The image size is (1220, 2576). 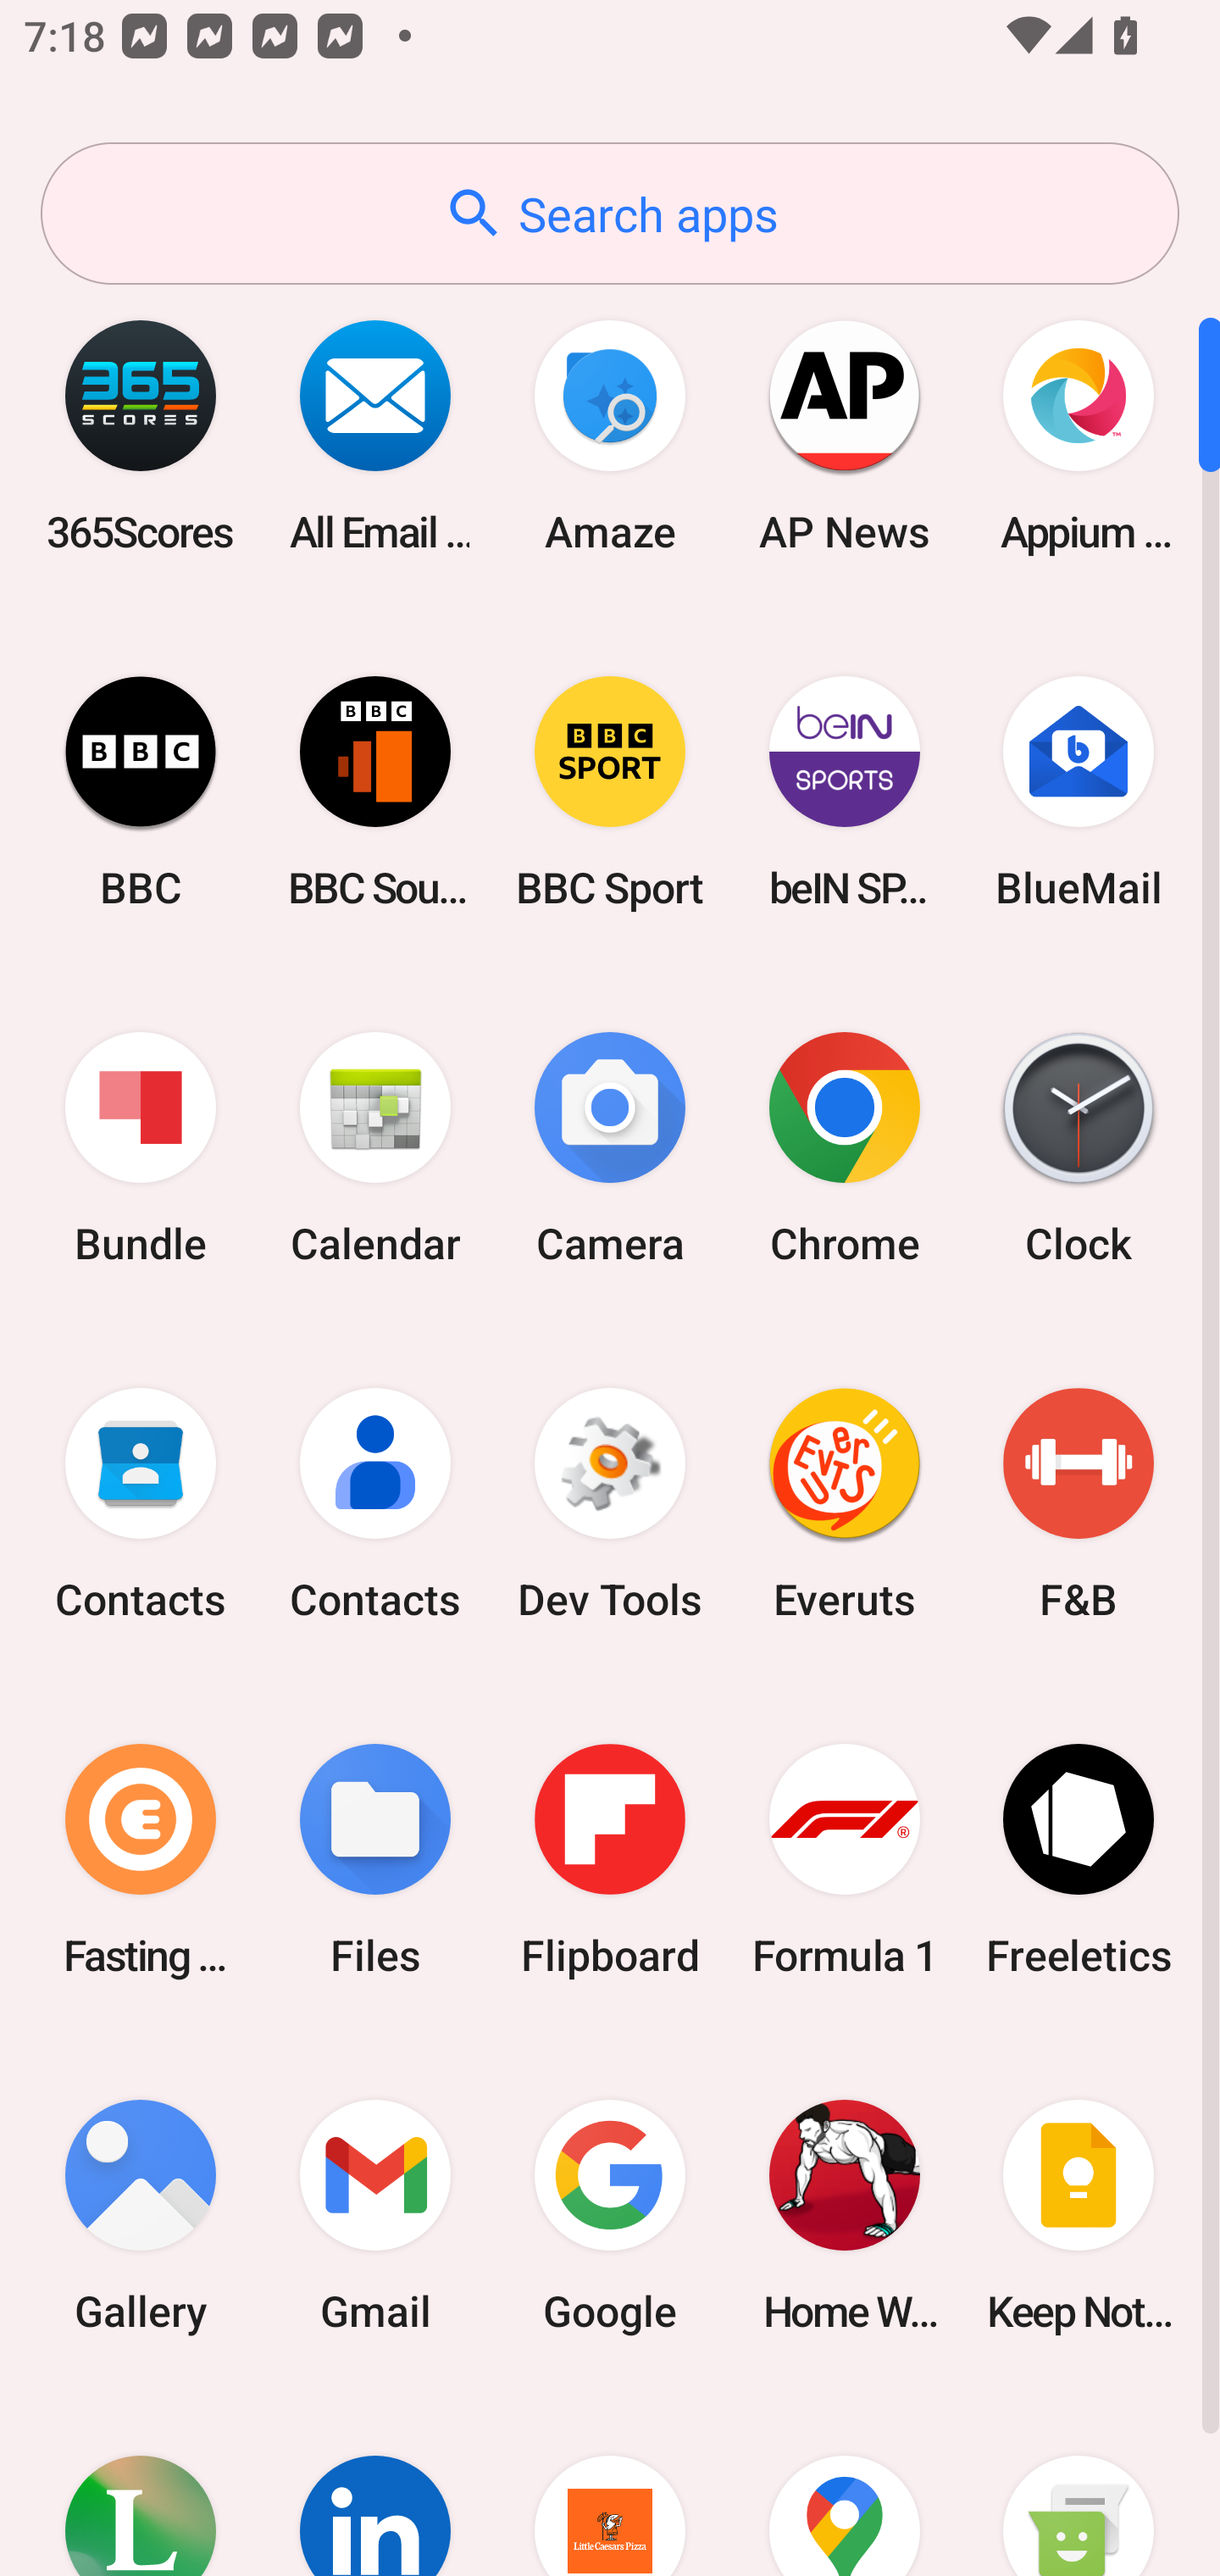 What do you see at coordinates (375, 436) in the screenshot?
I see `All Email Connect` at bounding box center [375, 436].